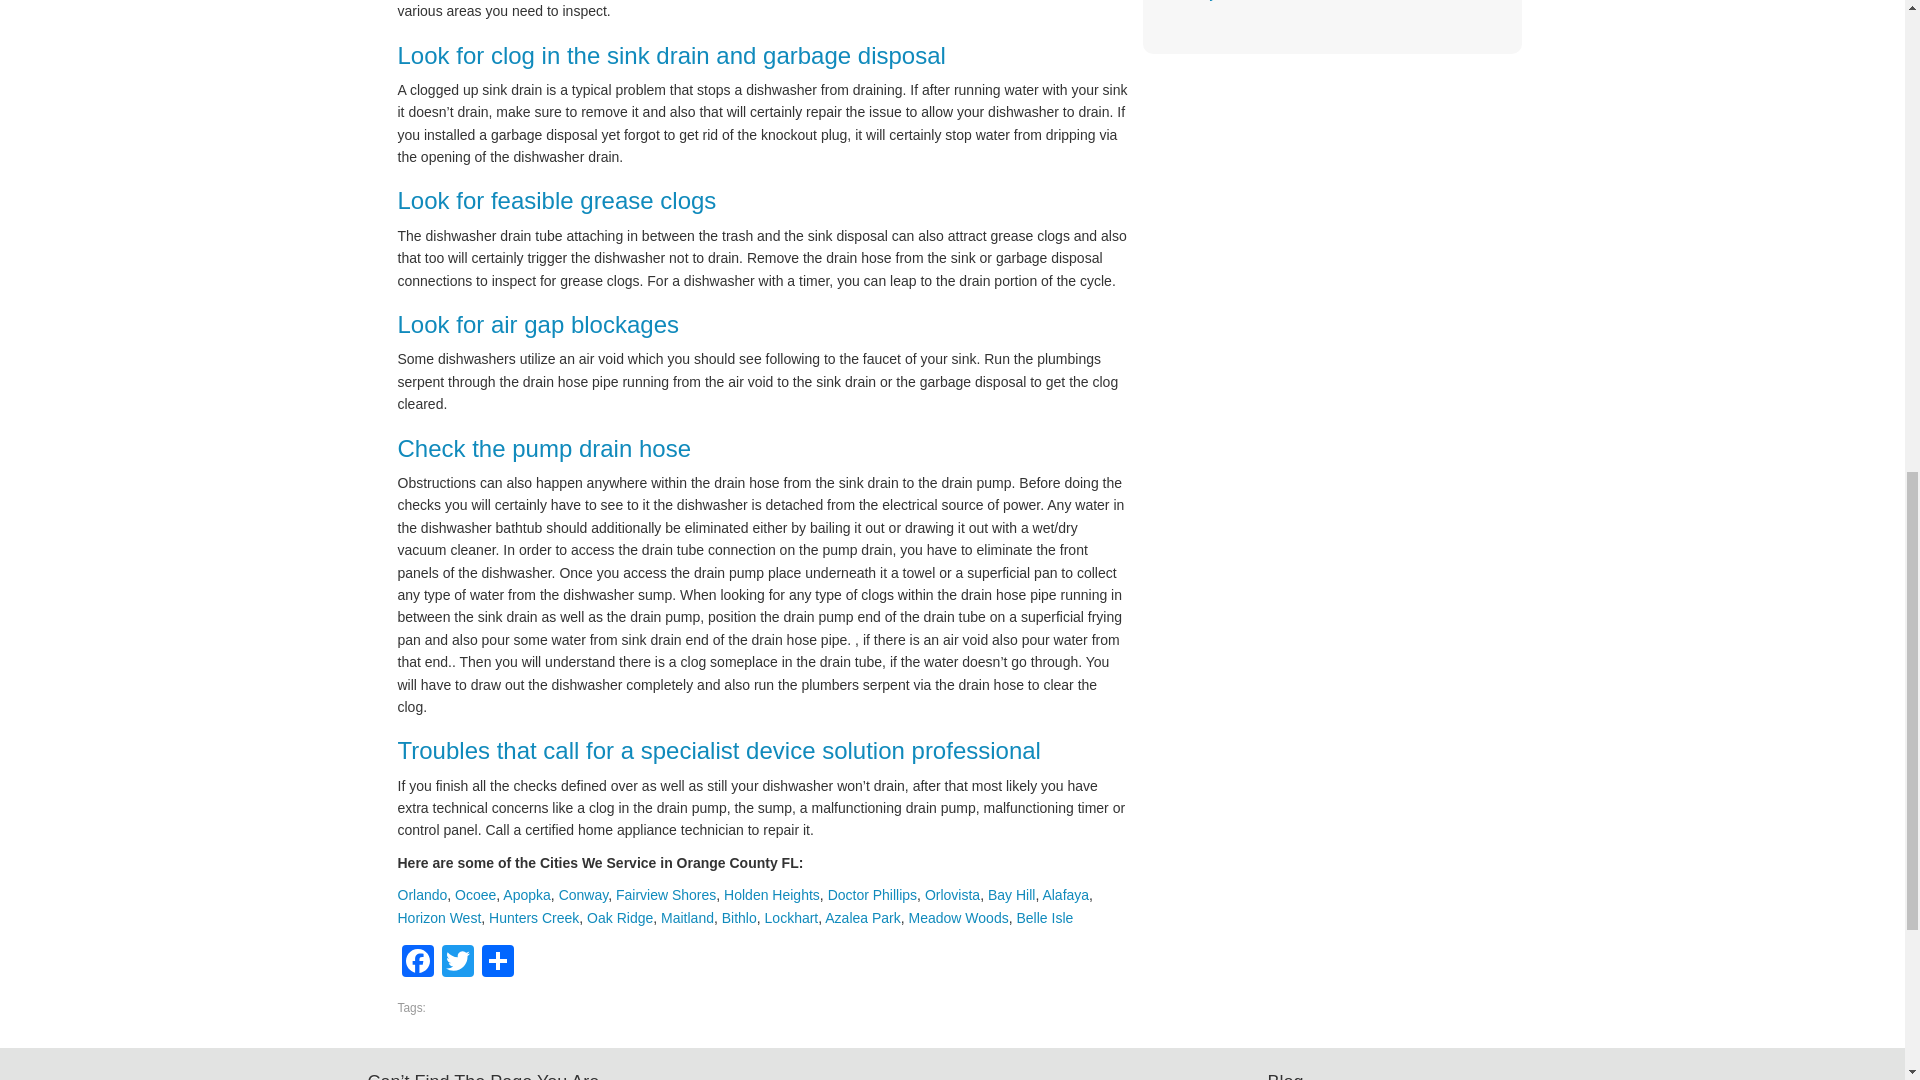 The height and width of the screenshot is (1080, 1920). I want to click on Horizon West, so click(439, 918).